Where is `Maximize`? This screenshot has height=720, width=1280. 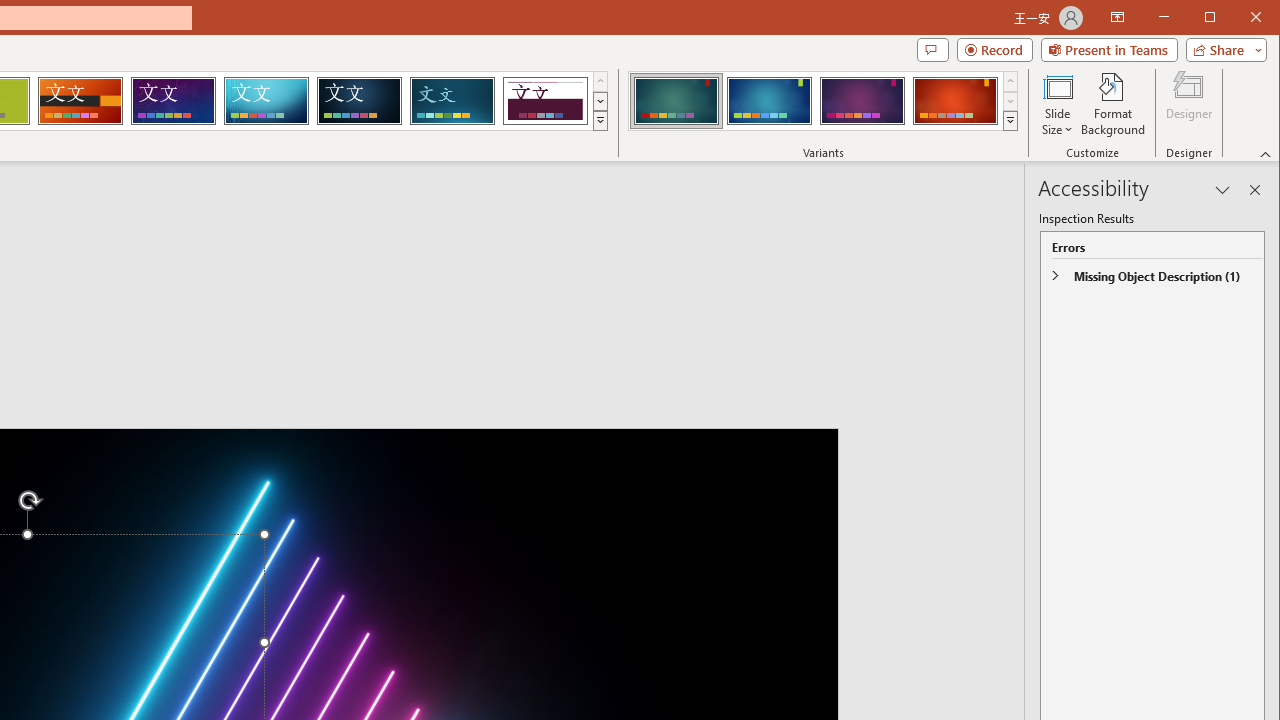
Maximize is located at coordinates (1238, 18).